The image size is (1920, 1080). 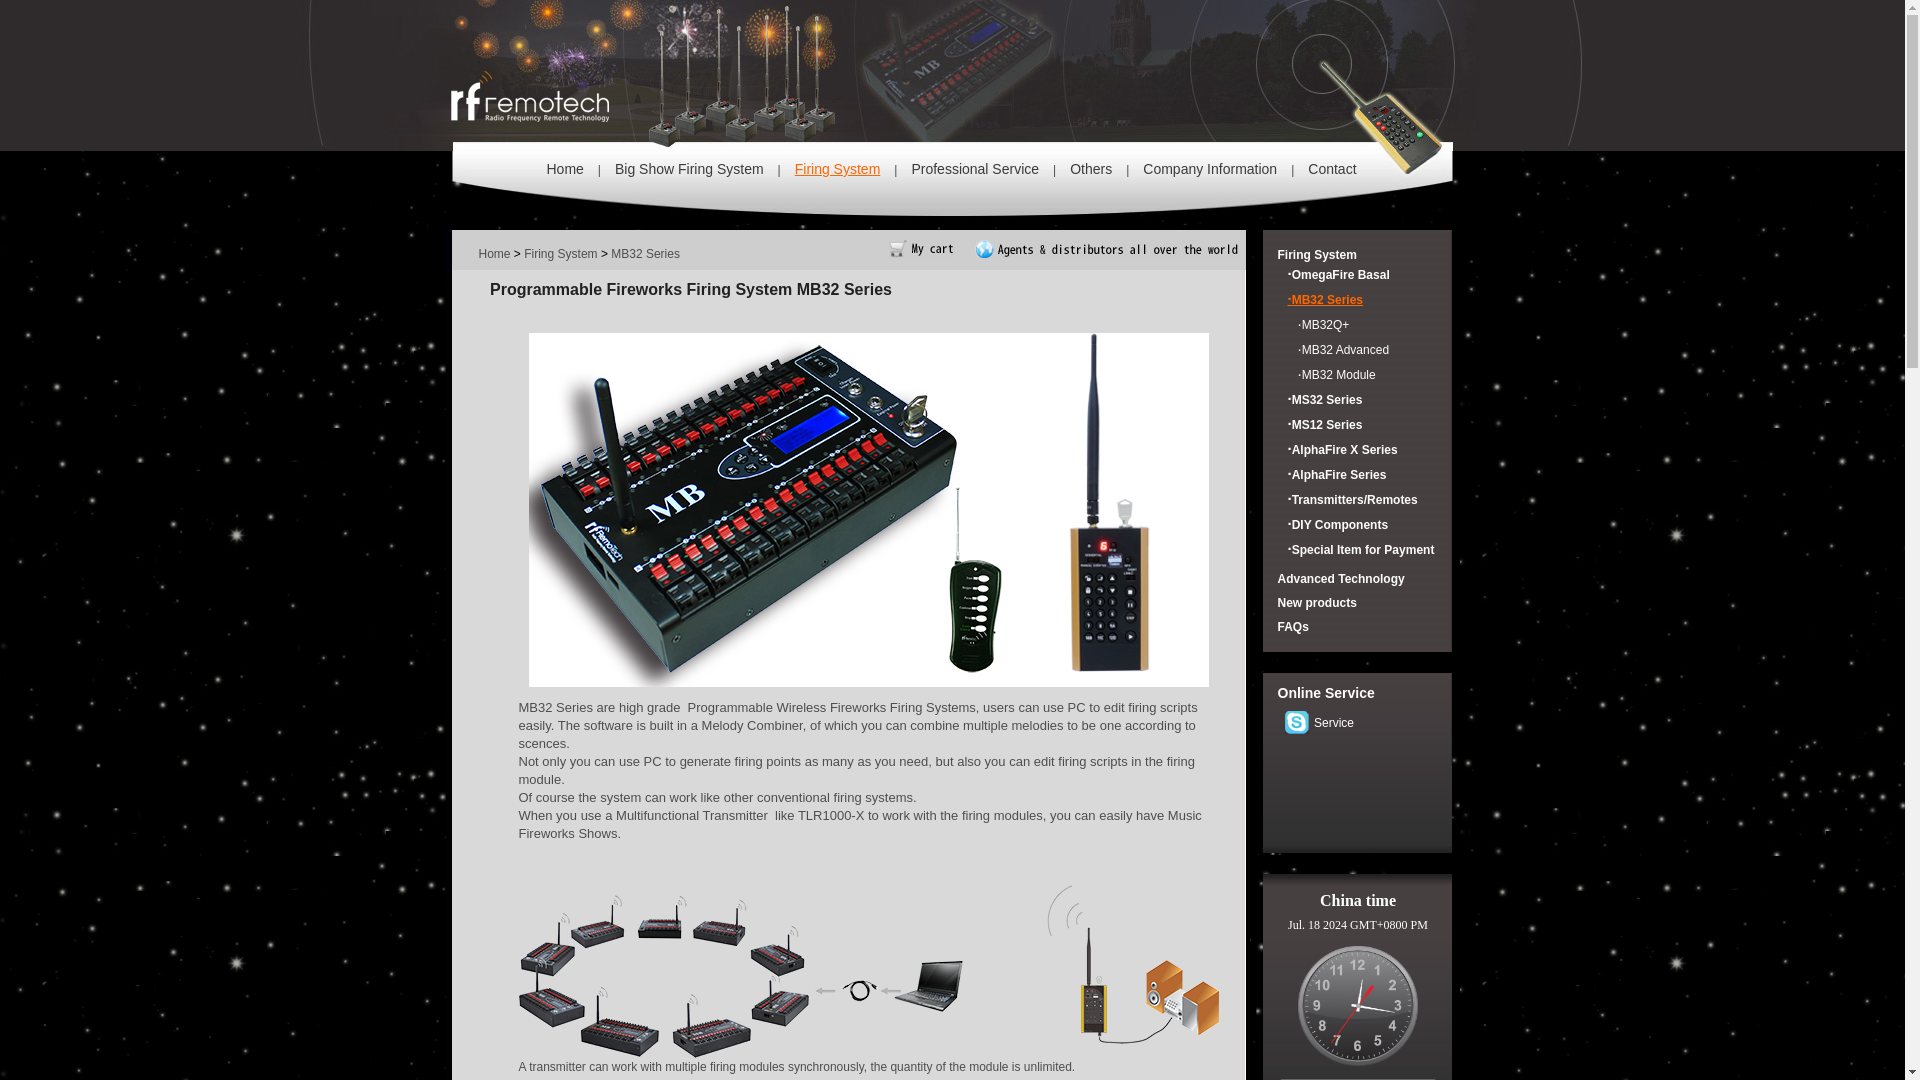 I want to click on MB32 Series, so click(x=644, y=254).